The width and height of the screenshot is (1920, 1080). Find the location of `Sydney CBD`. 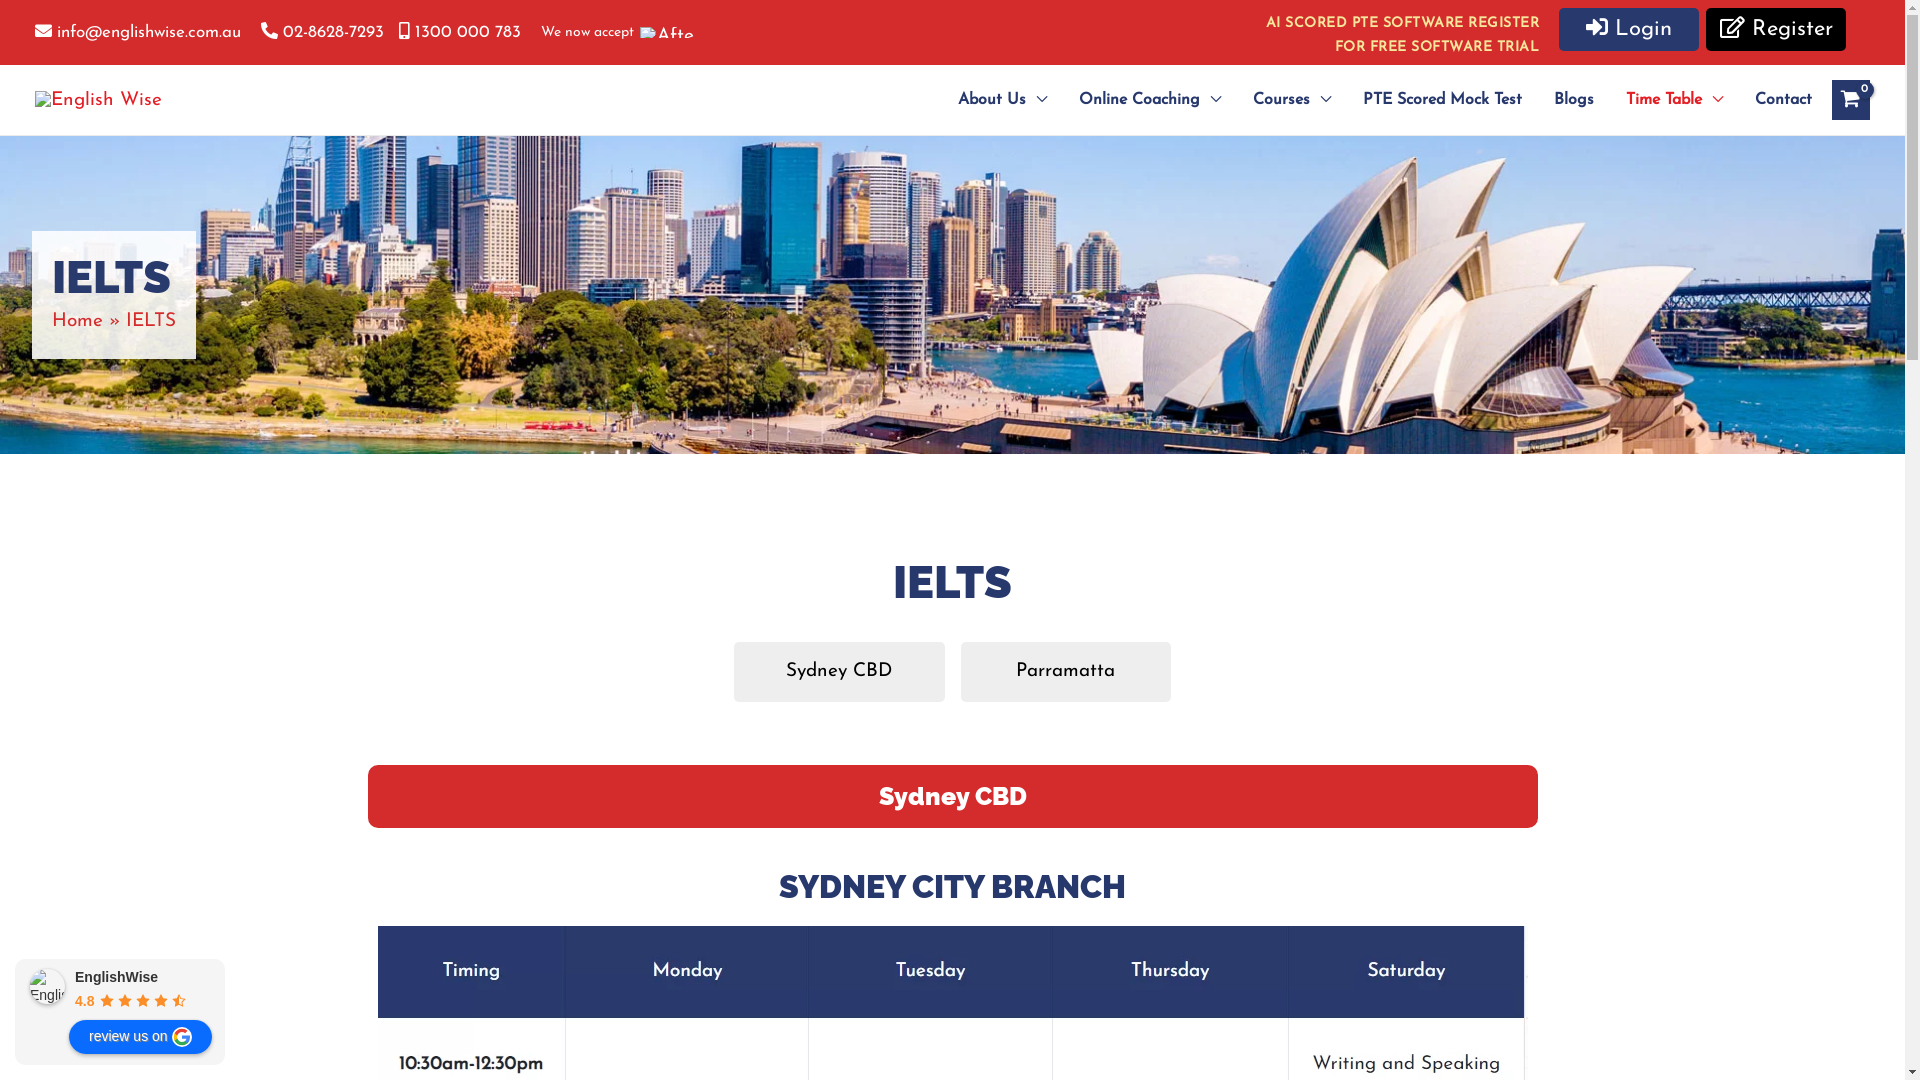

Sydney CBD is located at coordinates (840, 672).